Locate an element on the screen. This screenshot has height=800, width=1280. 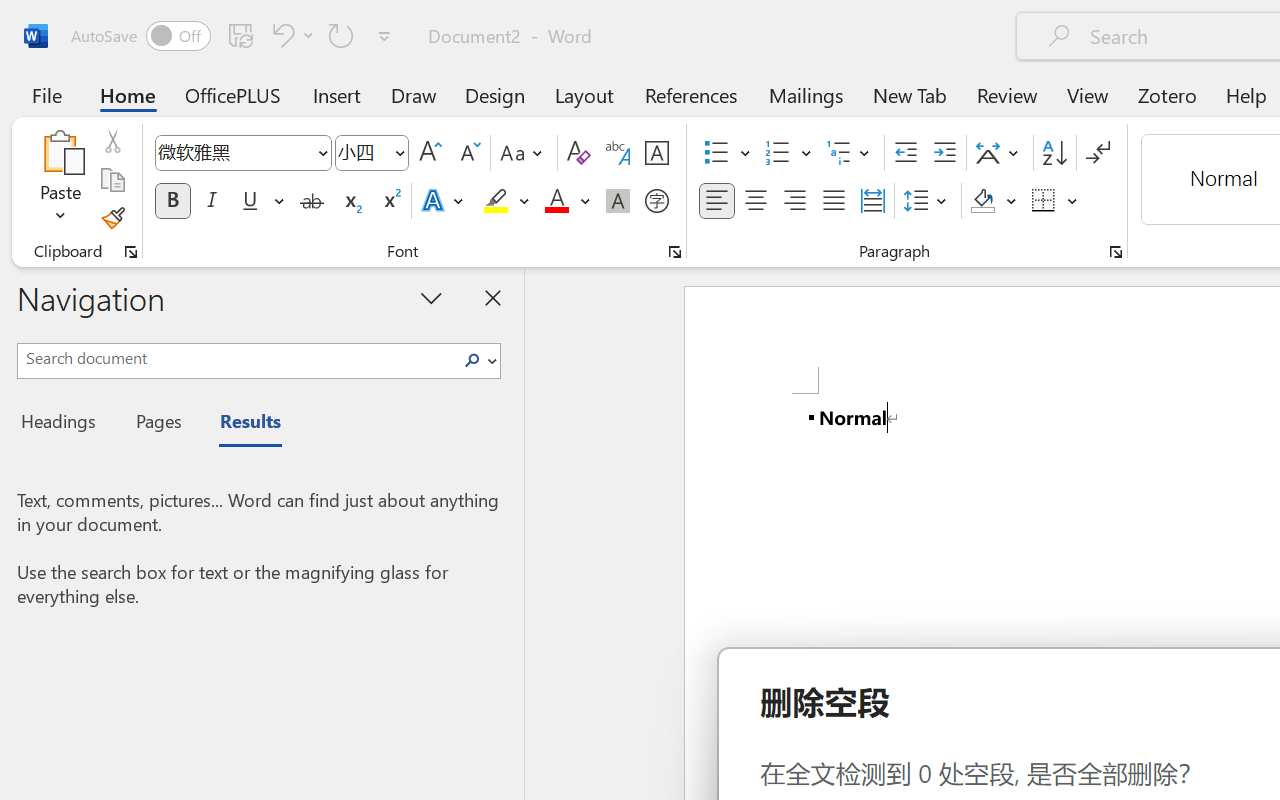
Repeat Doc Close is located at coordinates (341, 35).